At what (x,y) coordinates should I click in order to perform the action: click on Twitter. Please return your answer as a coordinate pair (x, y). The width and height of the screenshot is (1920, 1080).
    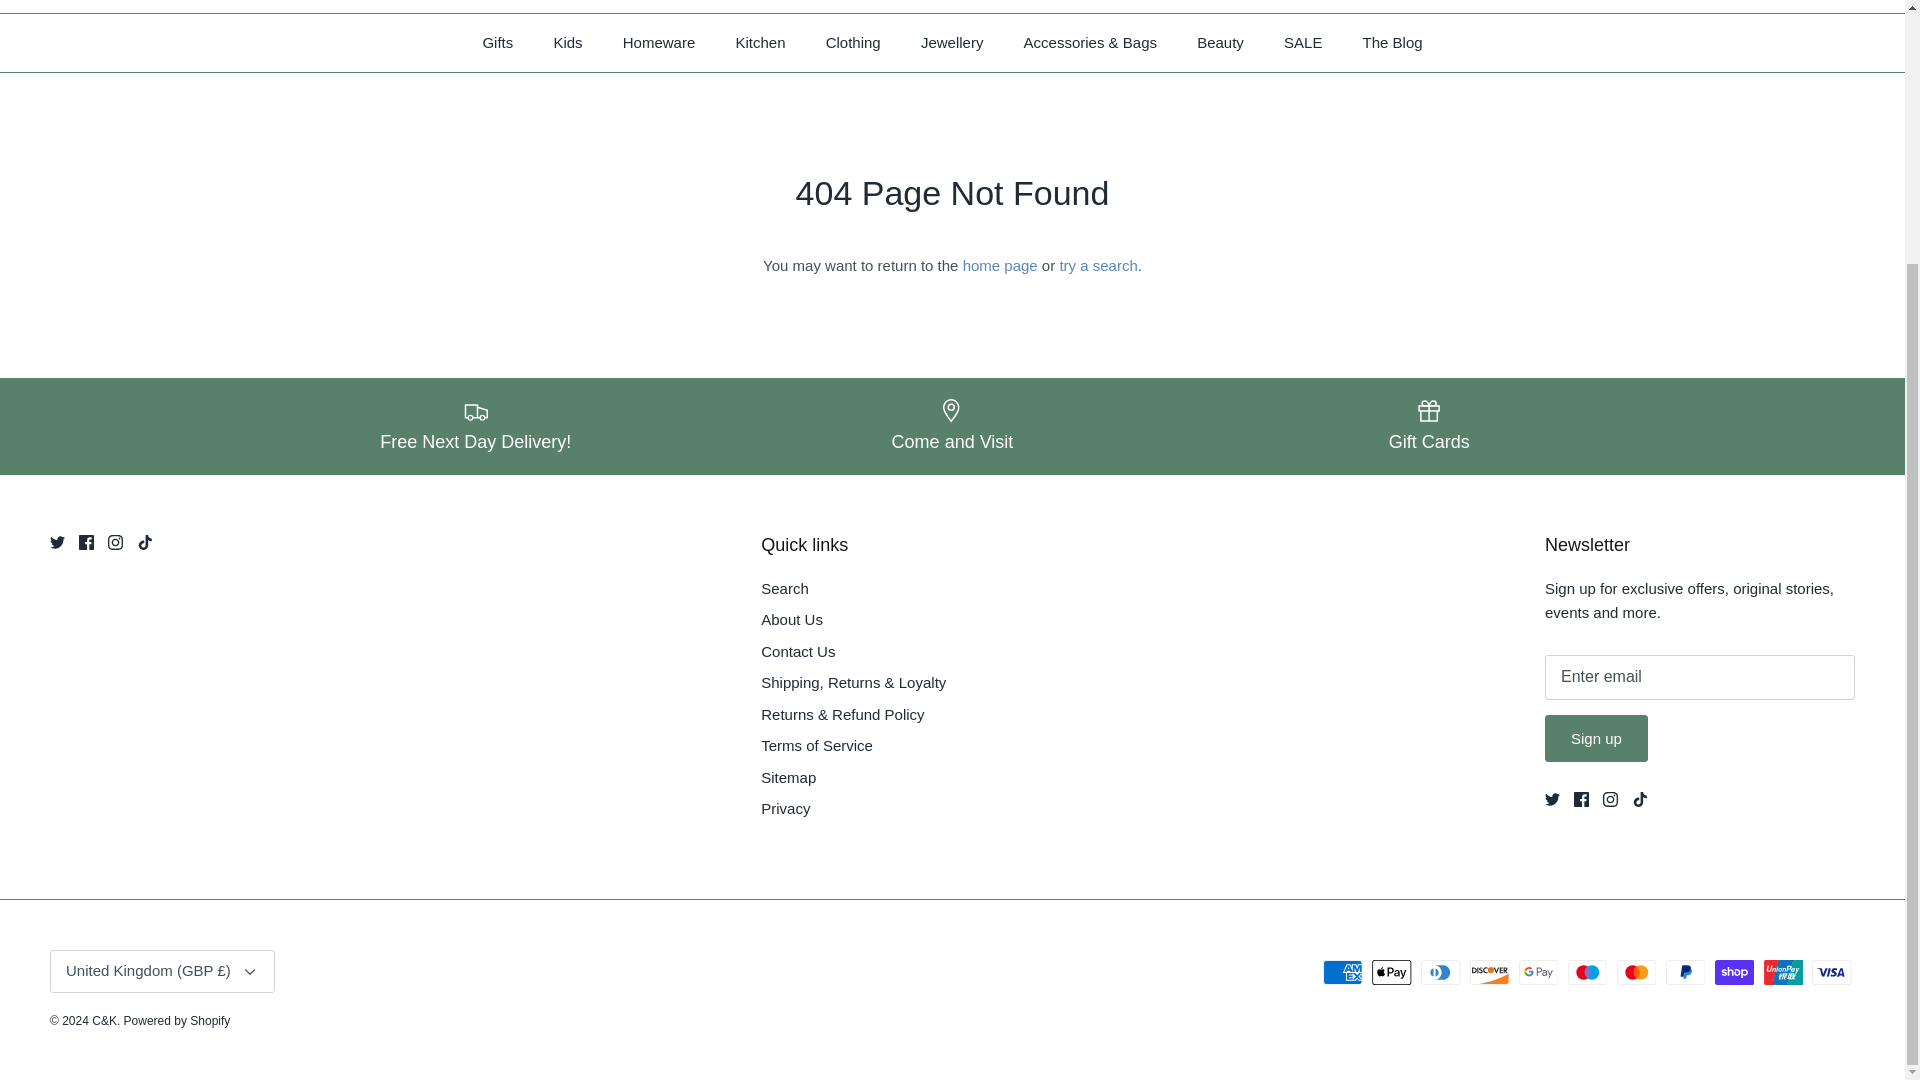
    Looking at the image, I should click on (1552, 798).